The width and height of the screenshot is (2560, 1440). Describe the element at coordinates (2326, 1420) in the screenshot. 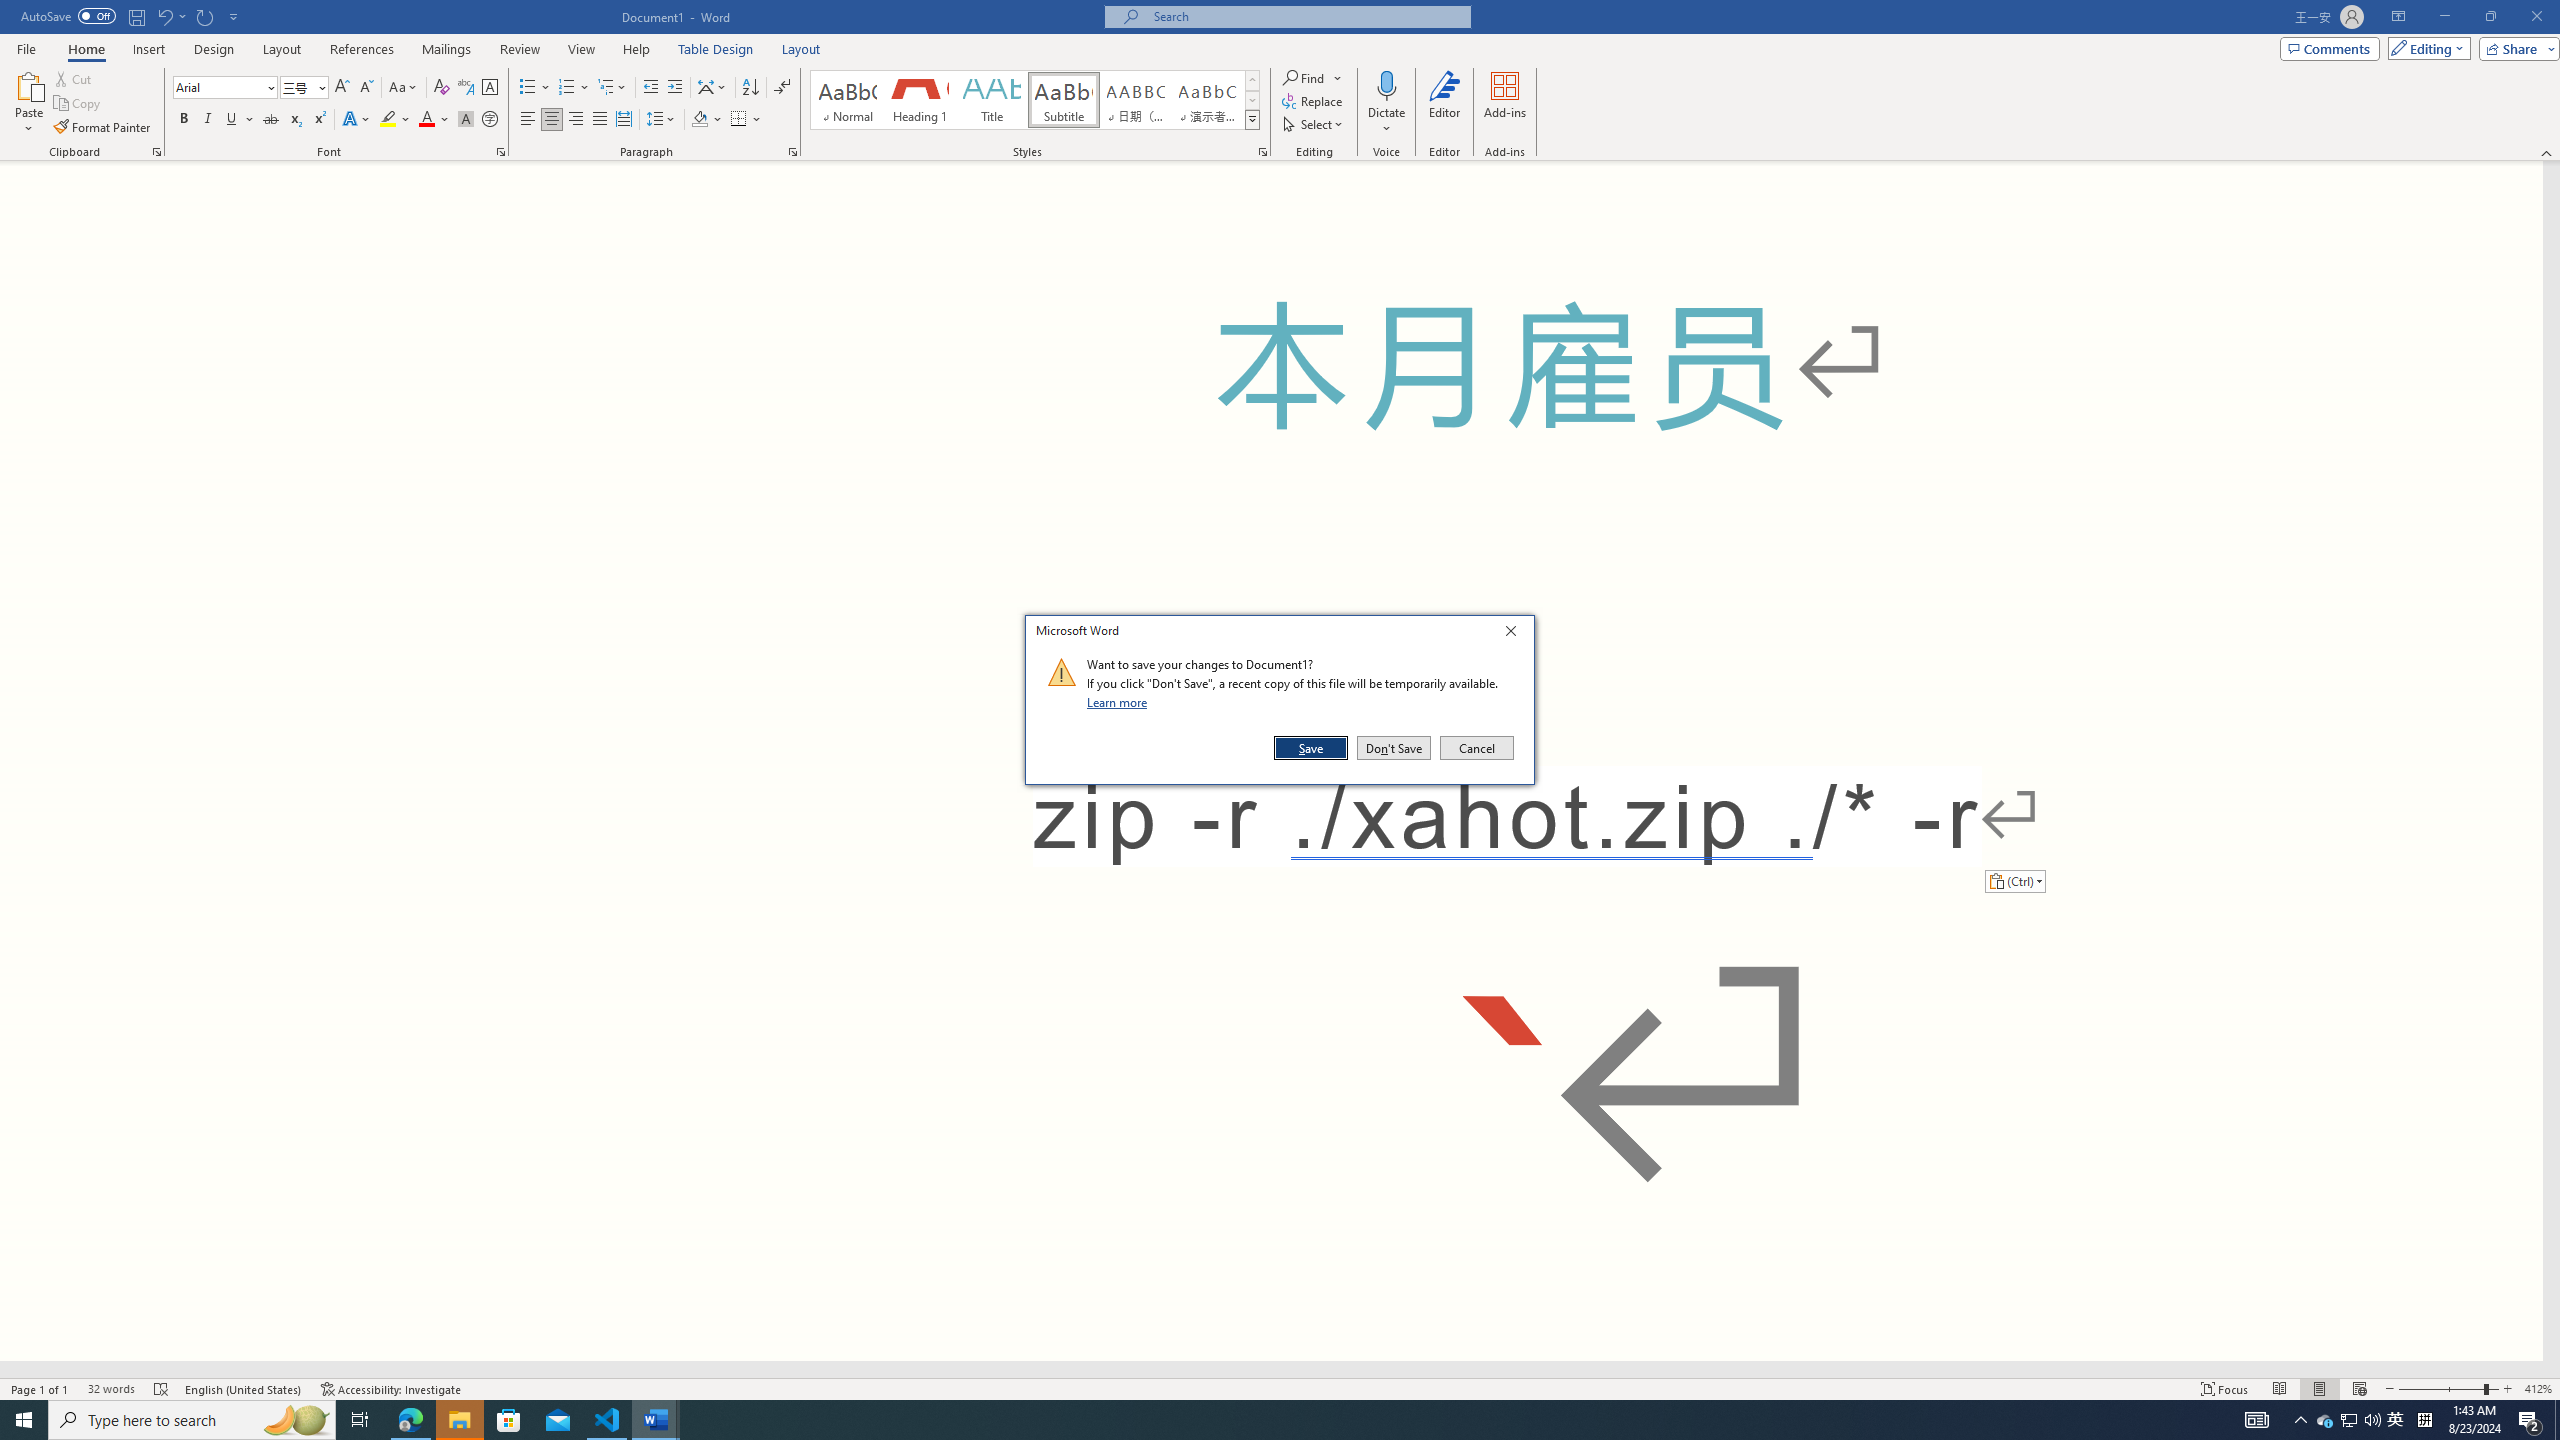

I see `Notification Chevron` at that location.